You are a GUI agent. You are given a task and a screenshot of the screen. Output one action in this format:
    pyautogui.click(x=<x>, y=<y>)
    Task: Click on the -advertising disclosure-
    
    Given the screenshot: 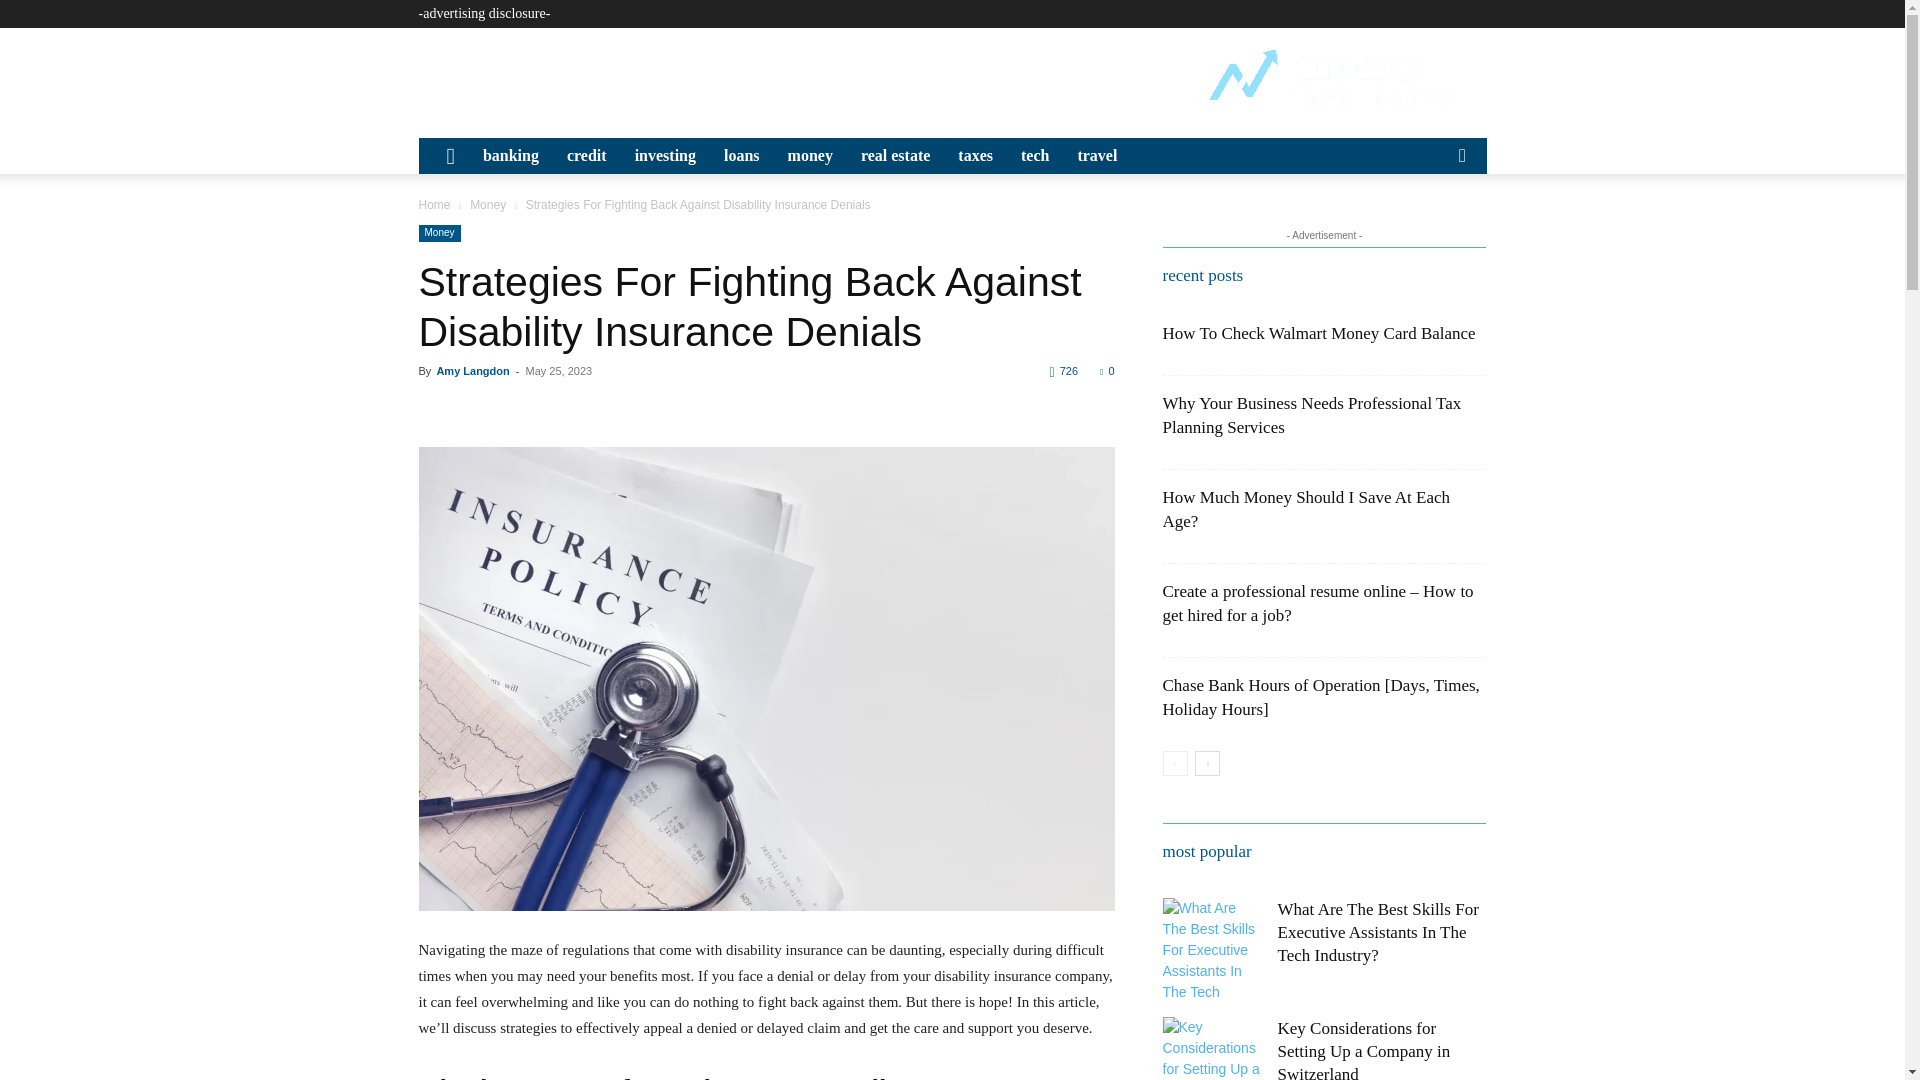 What is the action you would take?
    pyautogui.click(x=484, y=13)
    